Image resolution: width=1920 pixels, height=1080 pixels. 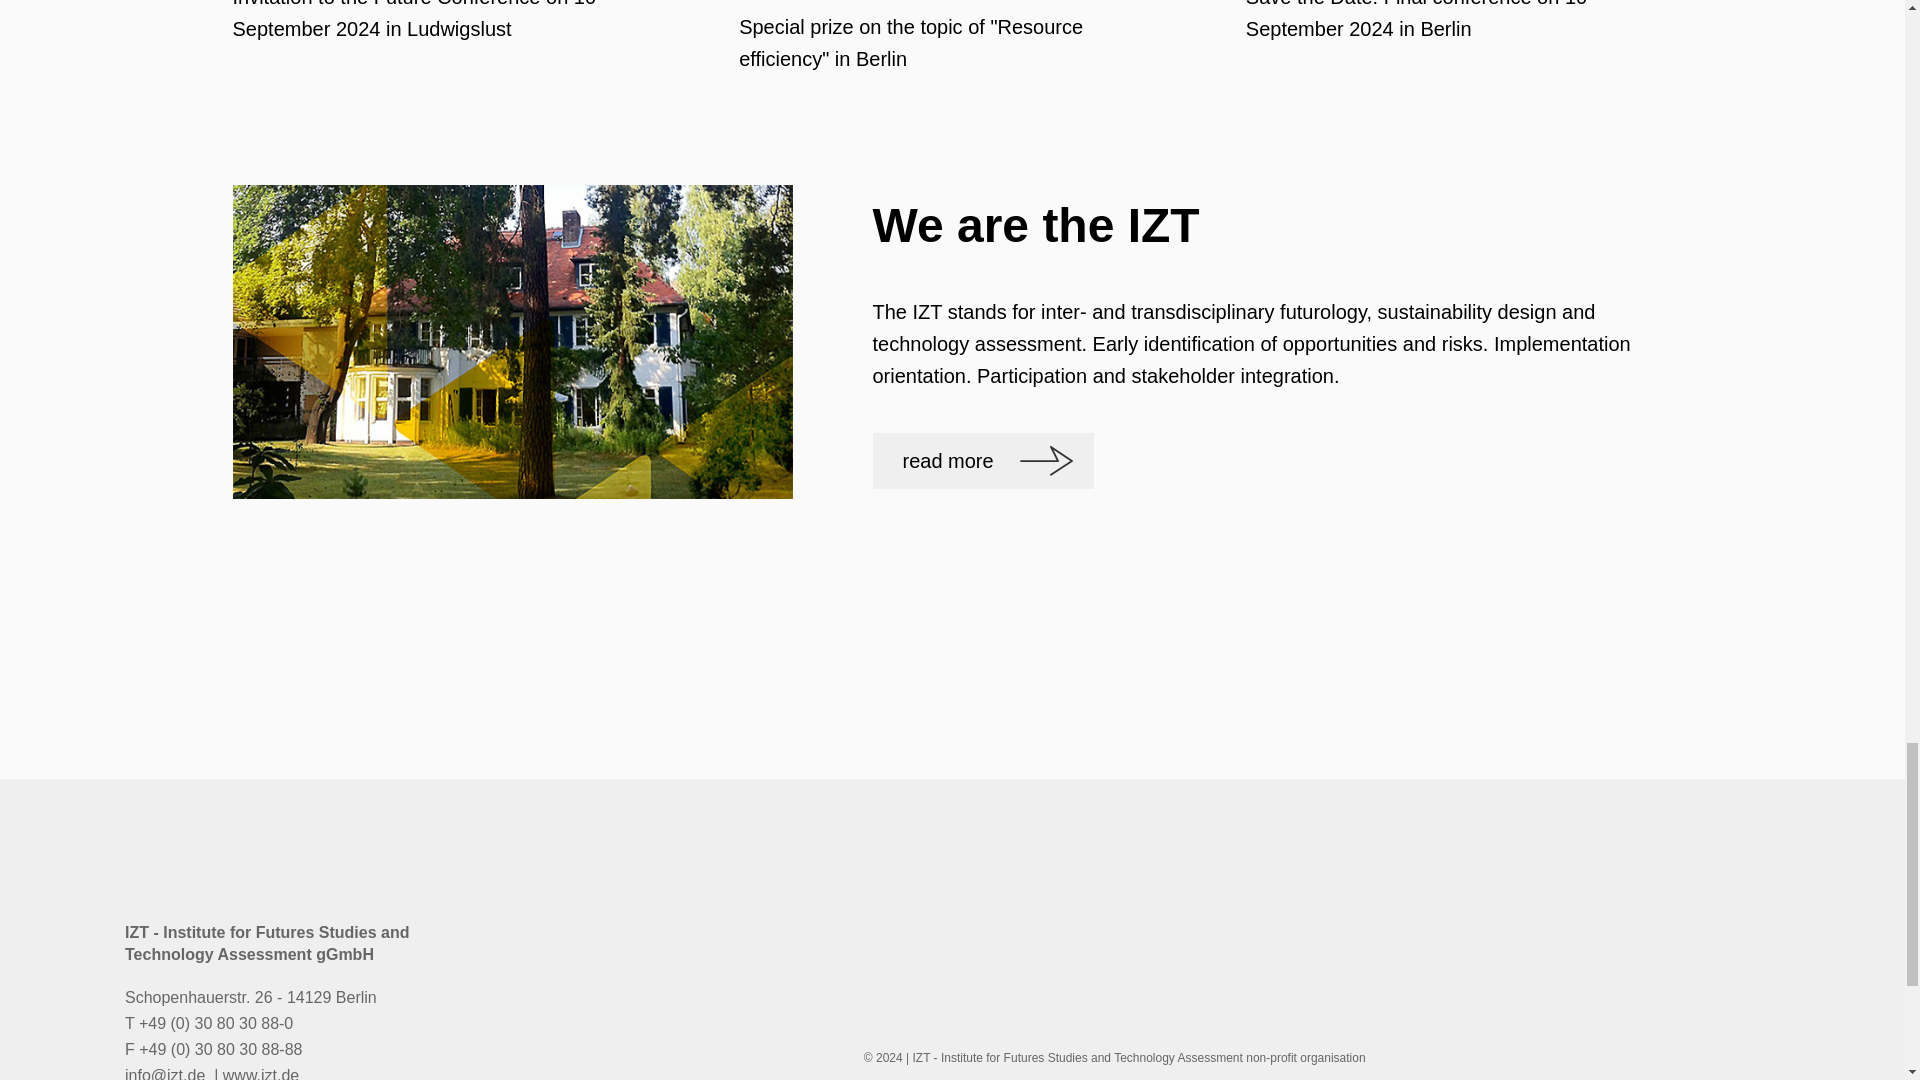 What do you see at coordinates (445, 52) in the screenshot?
I see `Elbe Valley: Laboratory of the future` at bounding box center [445, 52].